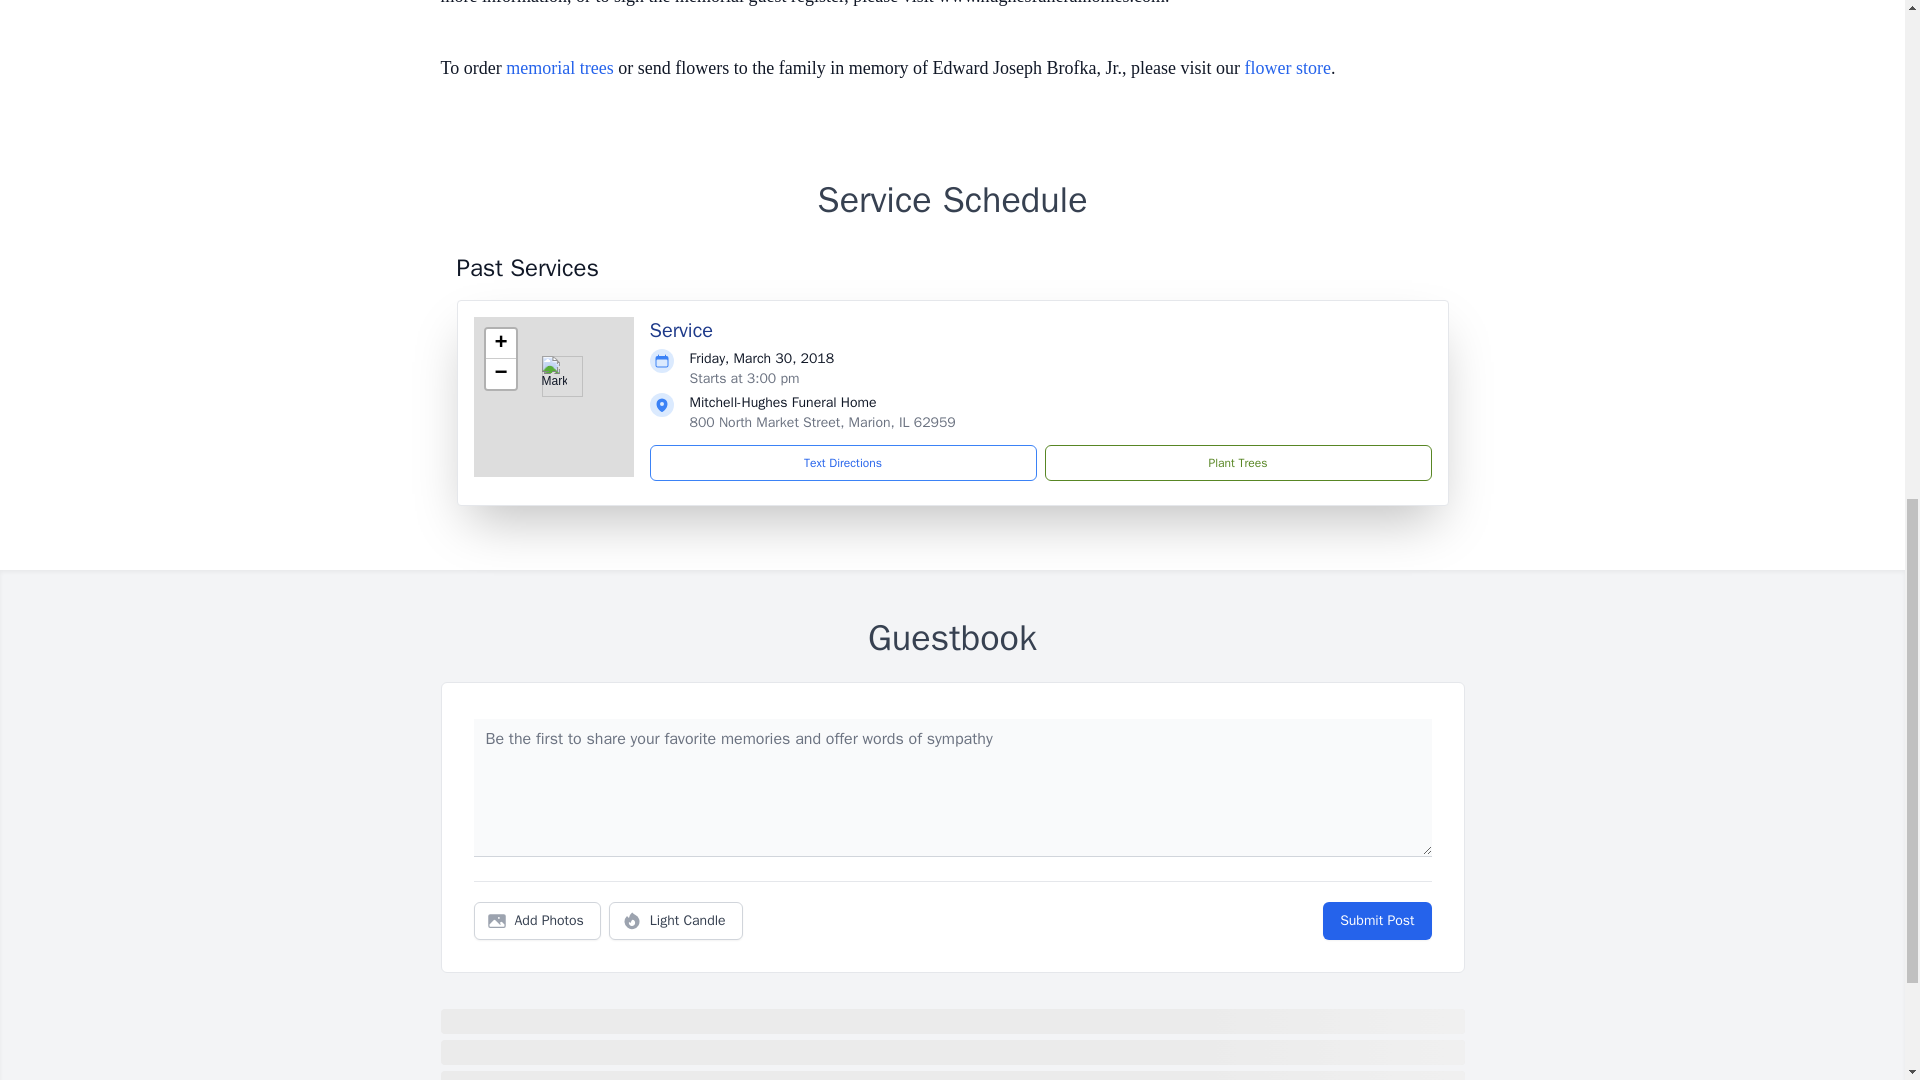 The width and height of the screenshot is (1920, 1080). I want to click on Submit Post, so click(1376, 920).